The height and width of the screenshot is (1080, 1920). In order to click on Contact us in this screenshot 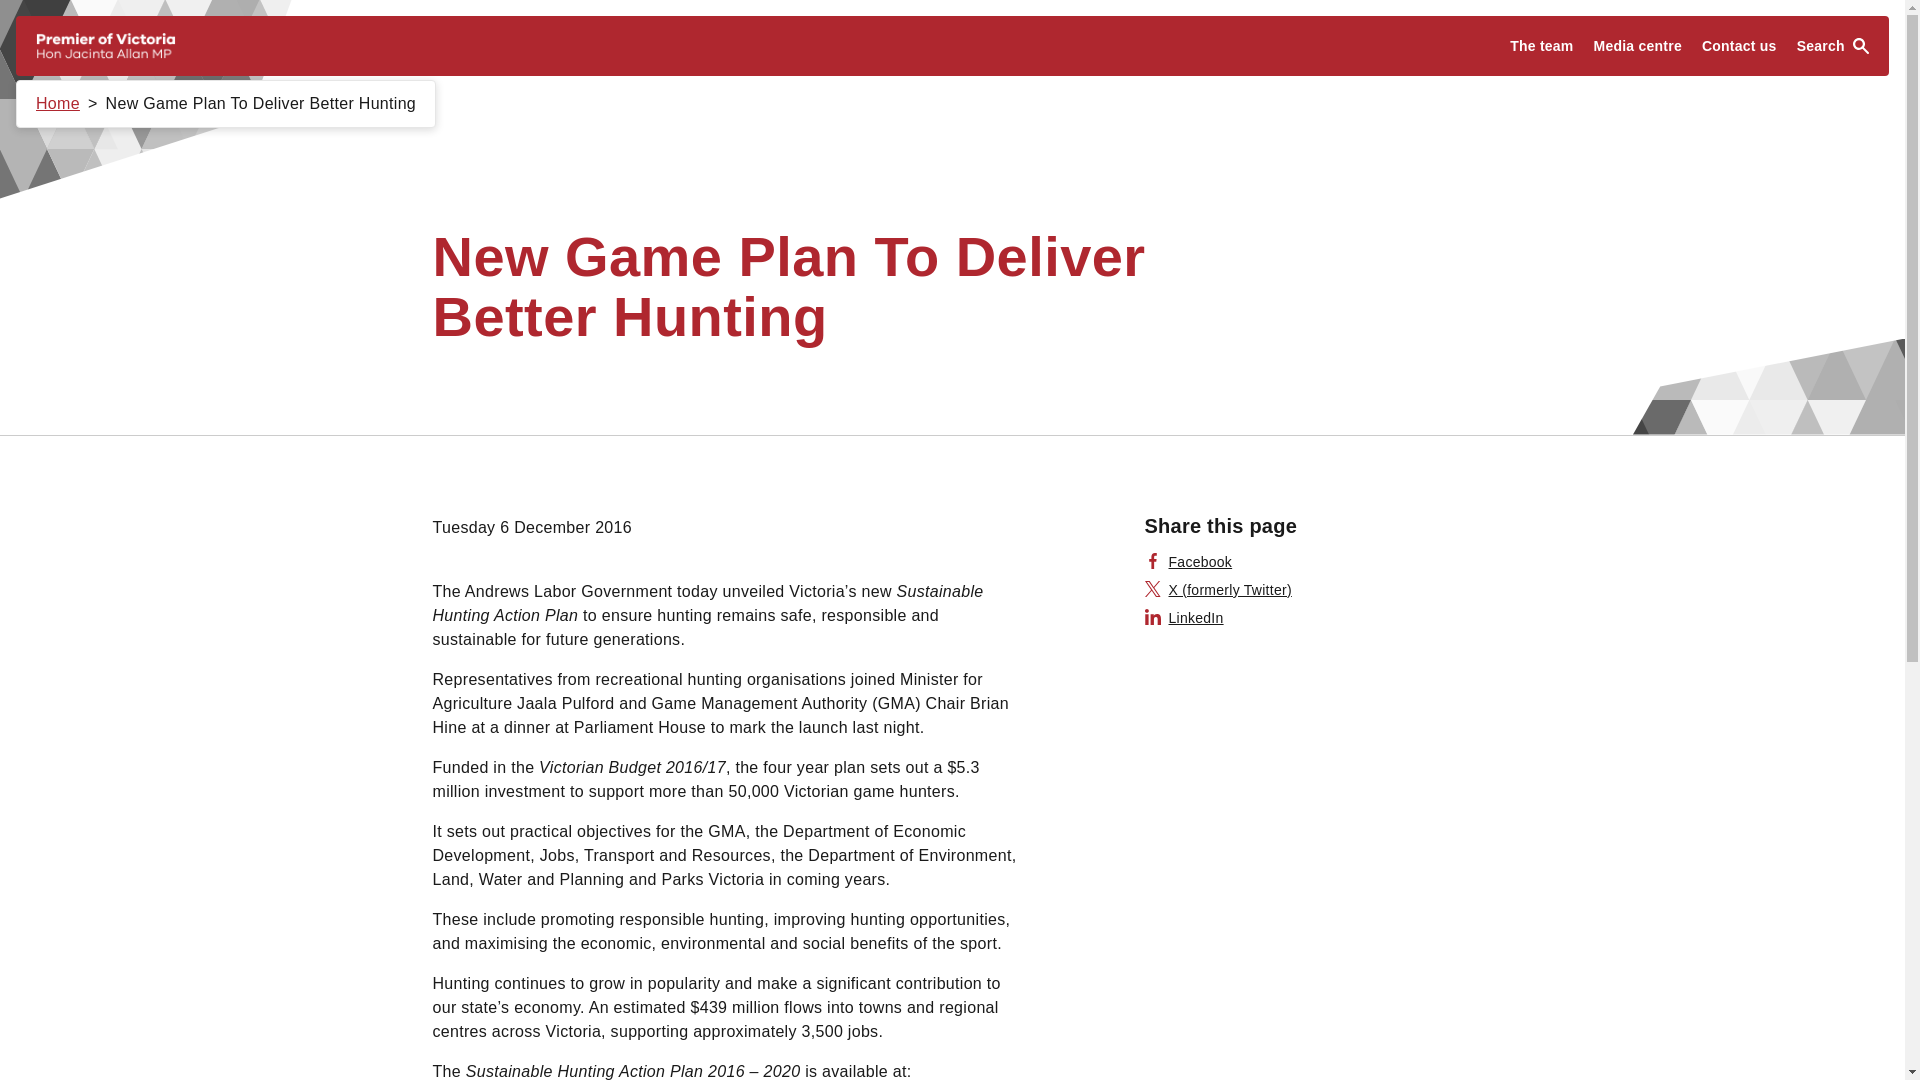, I will do `click(1739, 46)`.